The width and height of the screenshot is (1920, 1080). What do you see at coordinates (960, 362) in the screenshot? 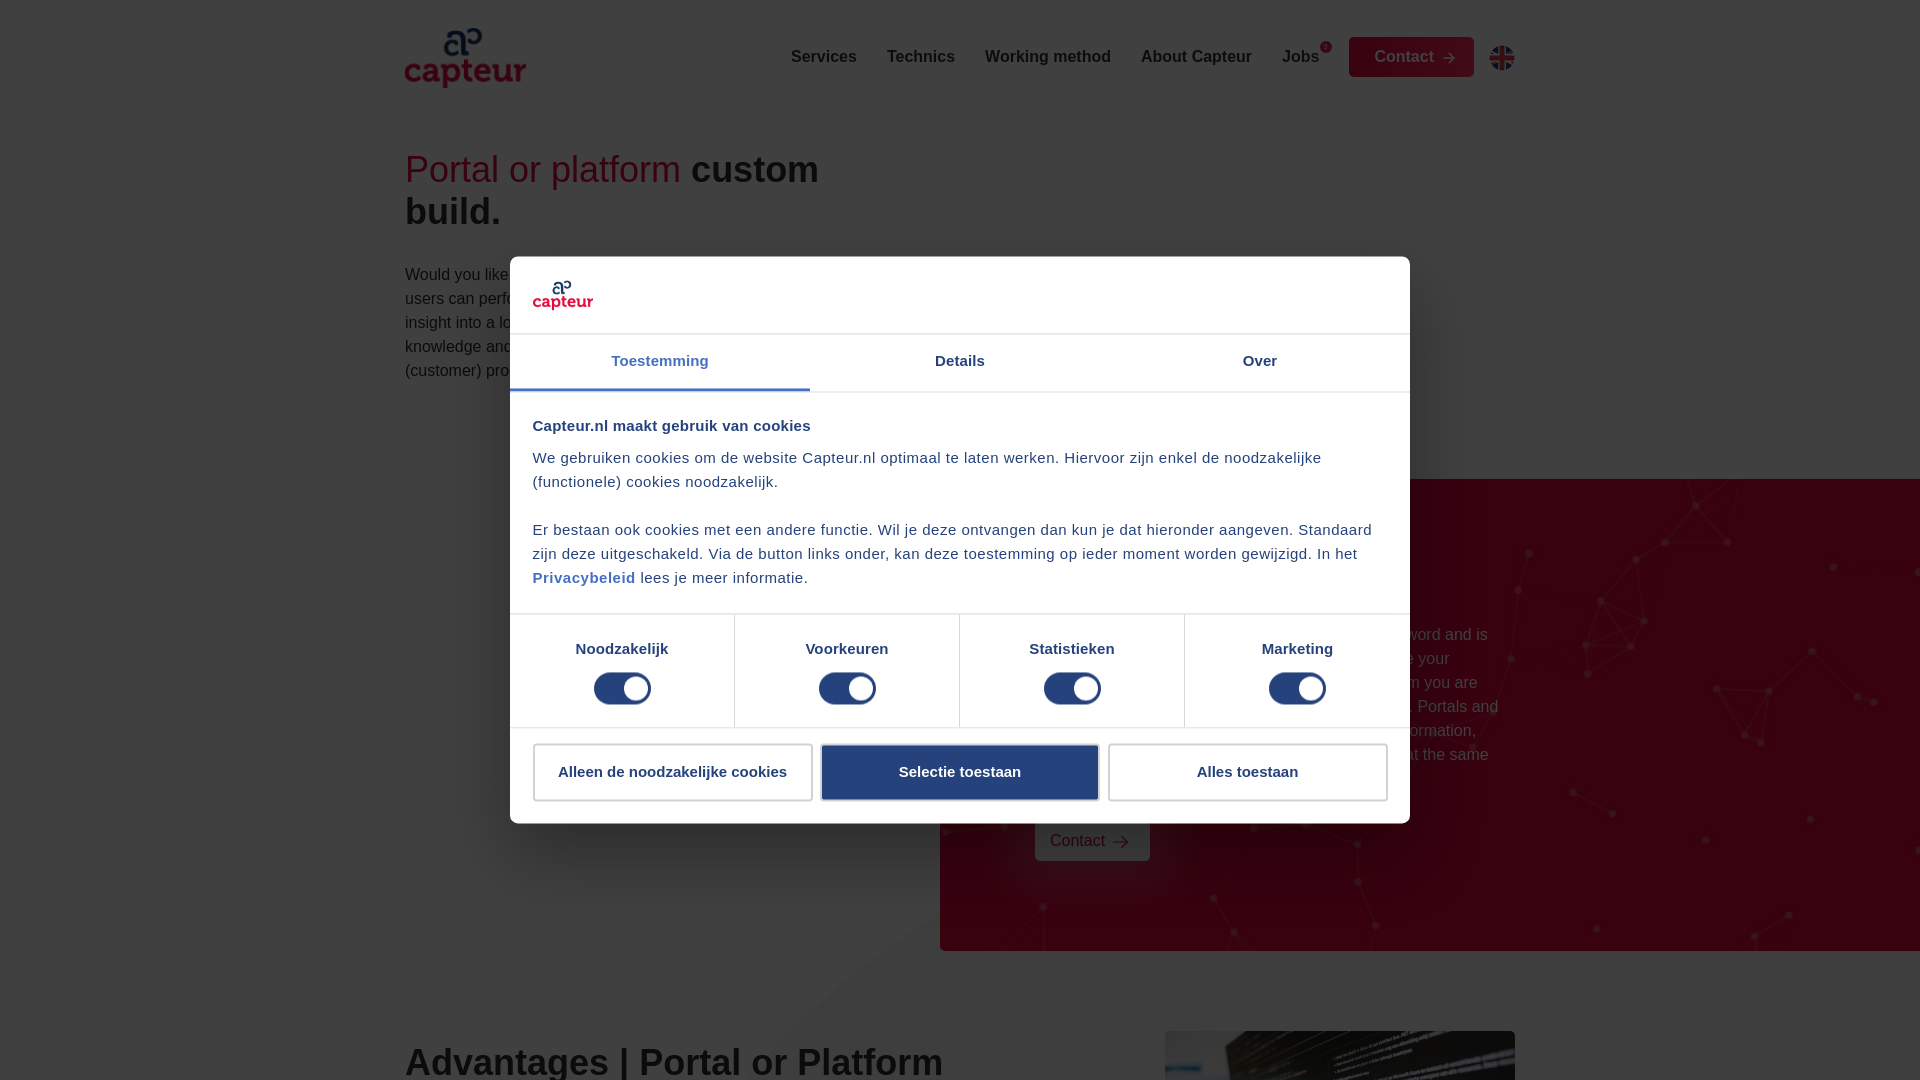
I see `Details` at bounding box center [960, 362].